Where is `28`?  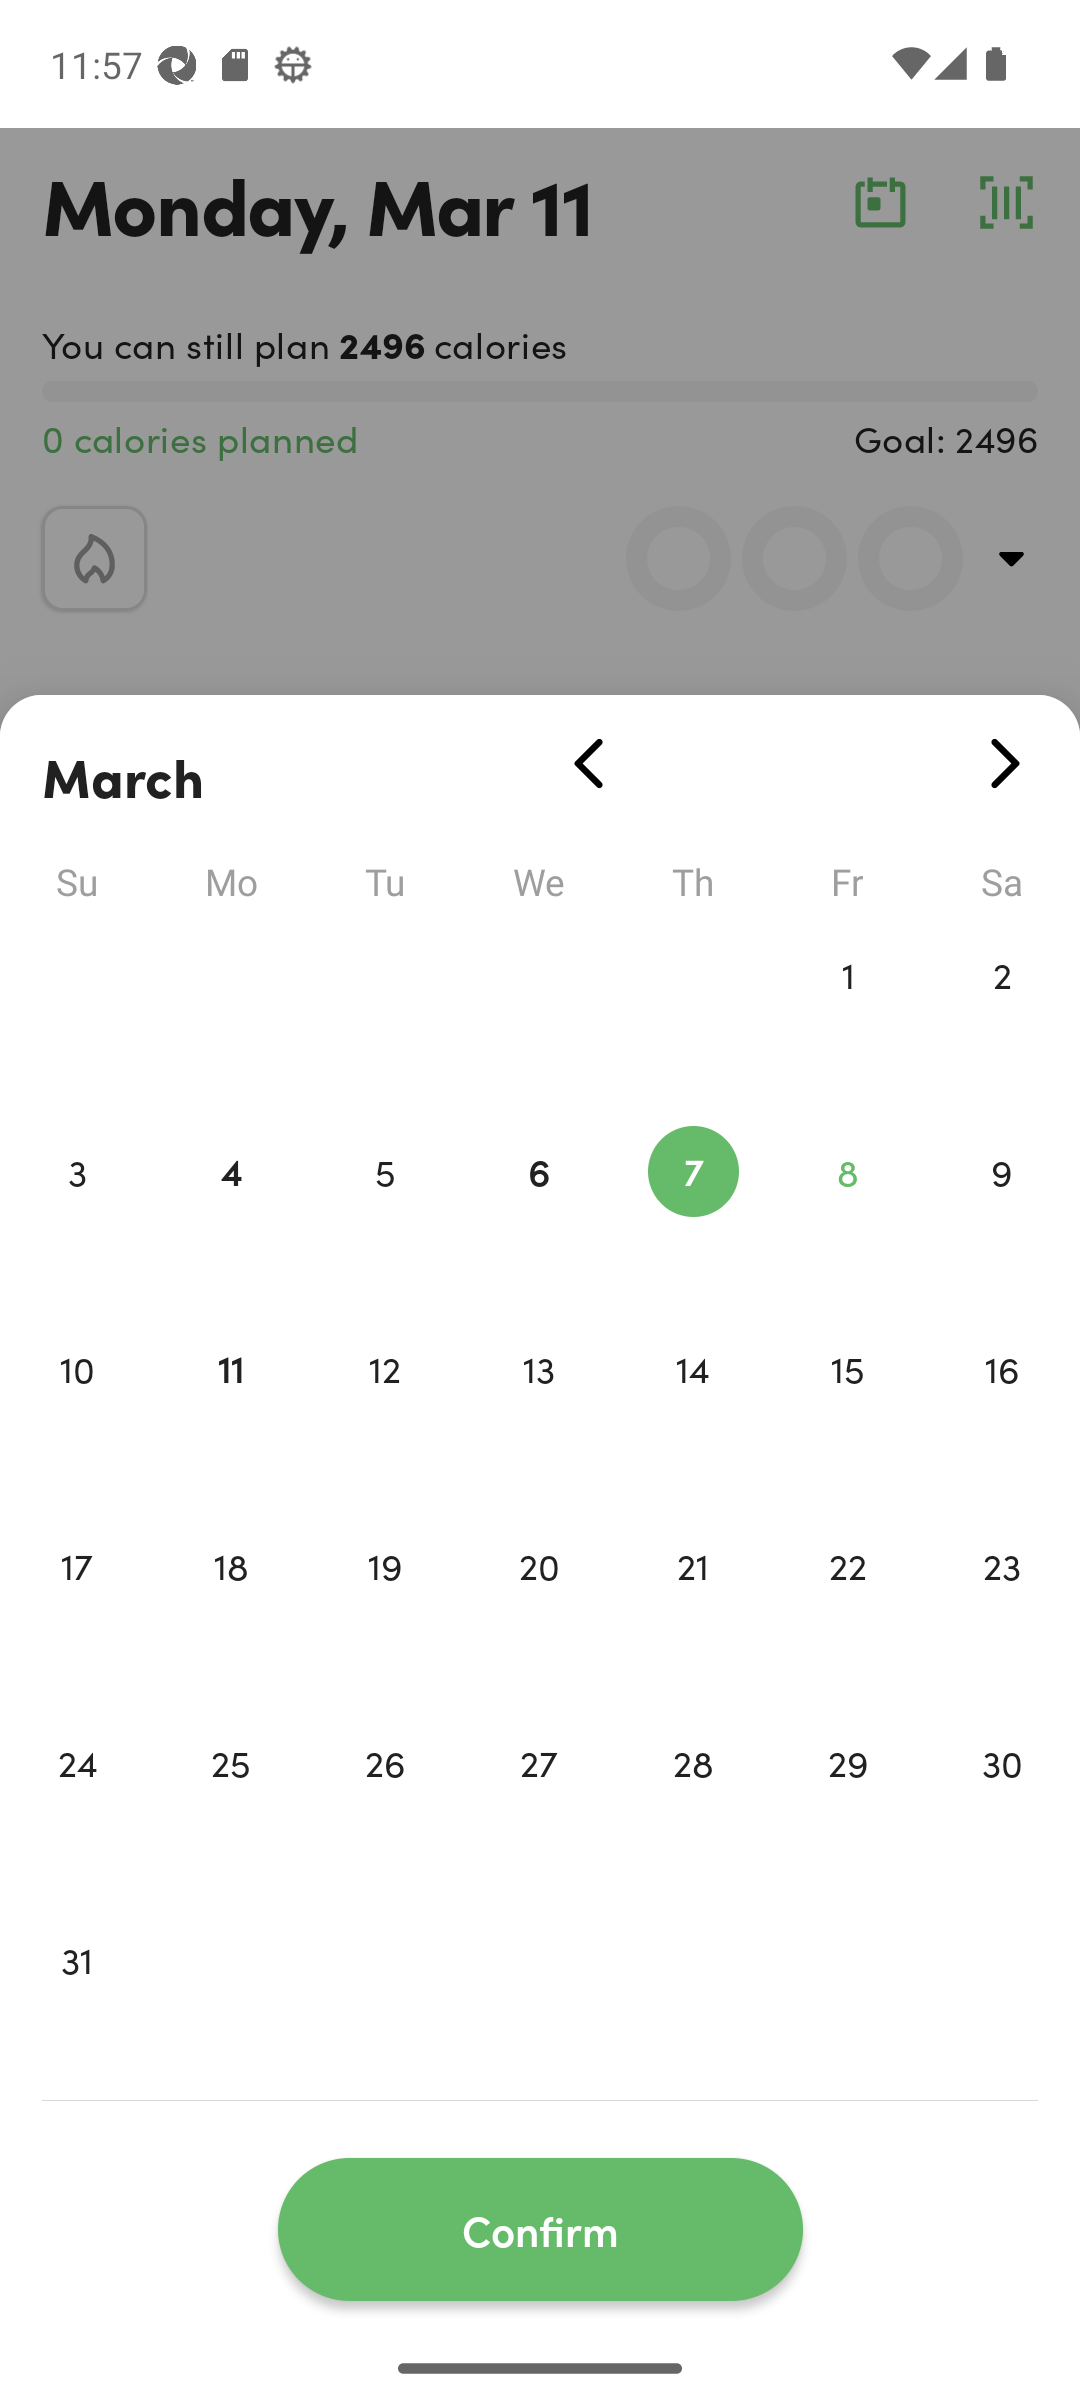
28 is located at coordinates (693, 1804).